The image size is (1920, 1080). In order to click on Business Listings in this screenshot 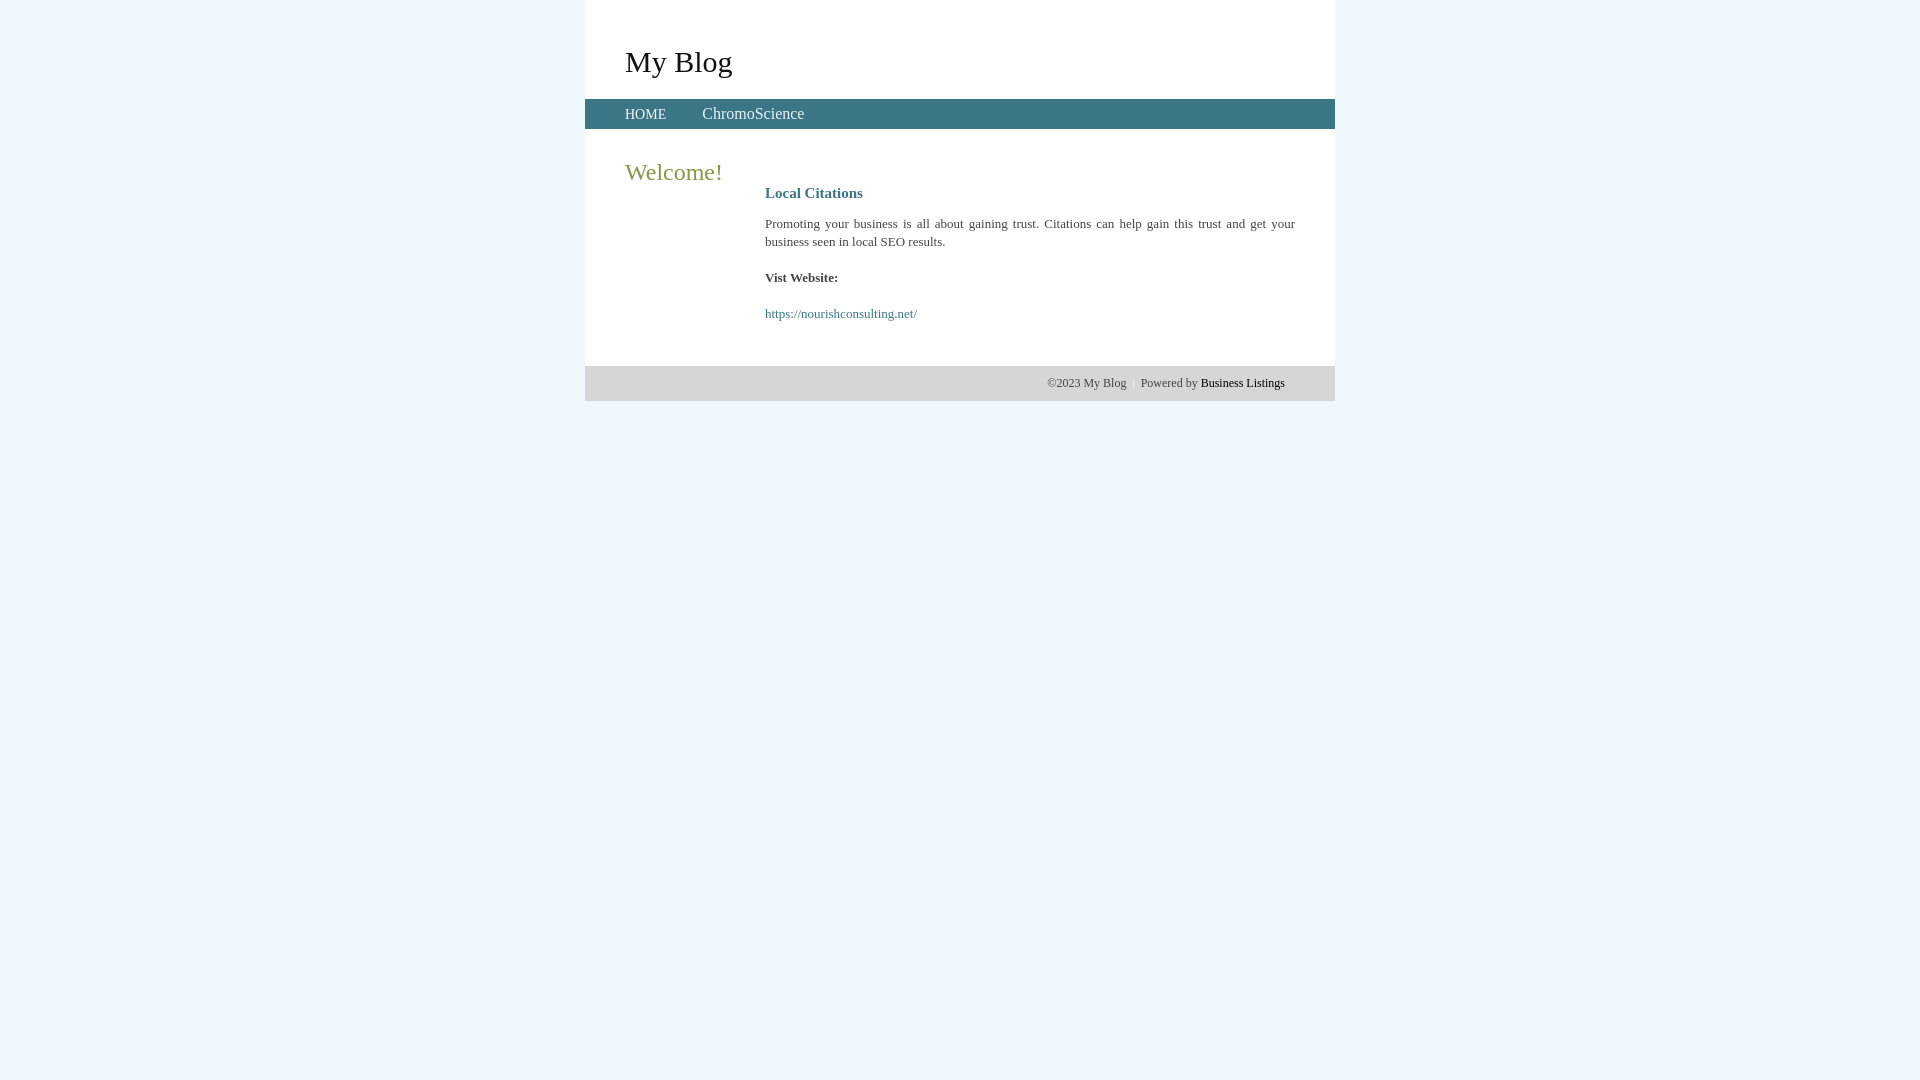, I will do `click(1243, 383)`.